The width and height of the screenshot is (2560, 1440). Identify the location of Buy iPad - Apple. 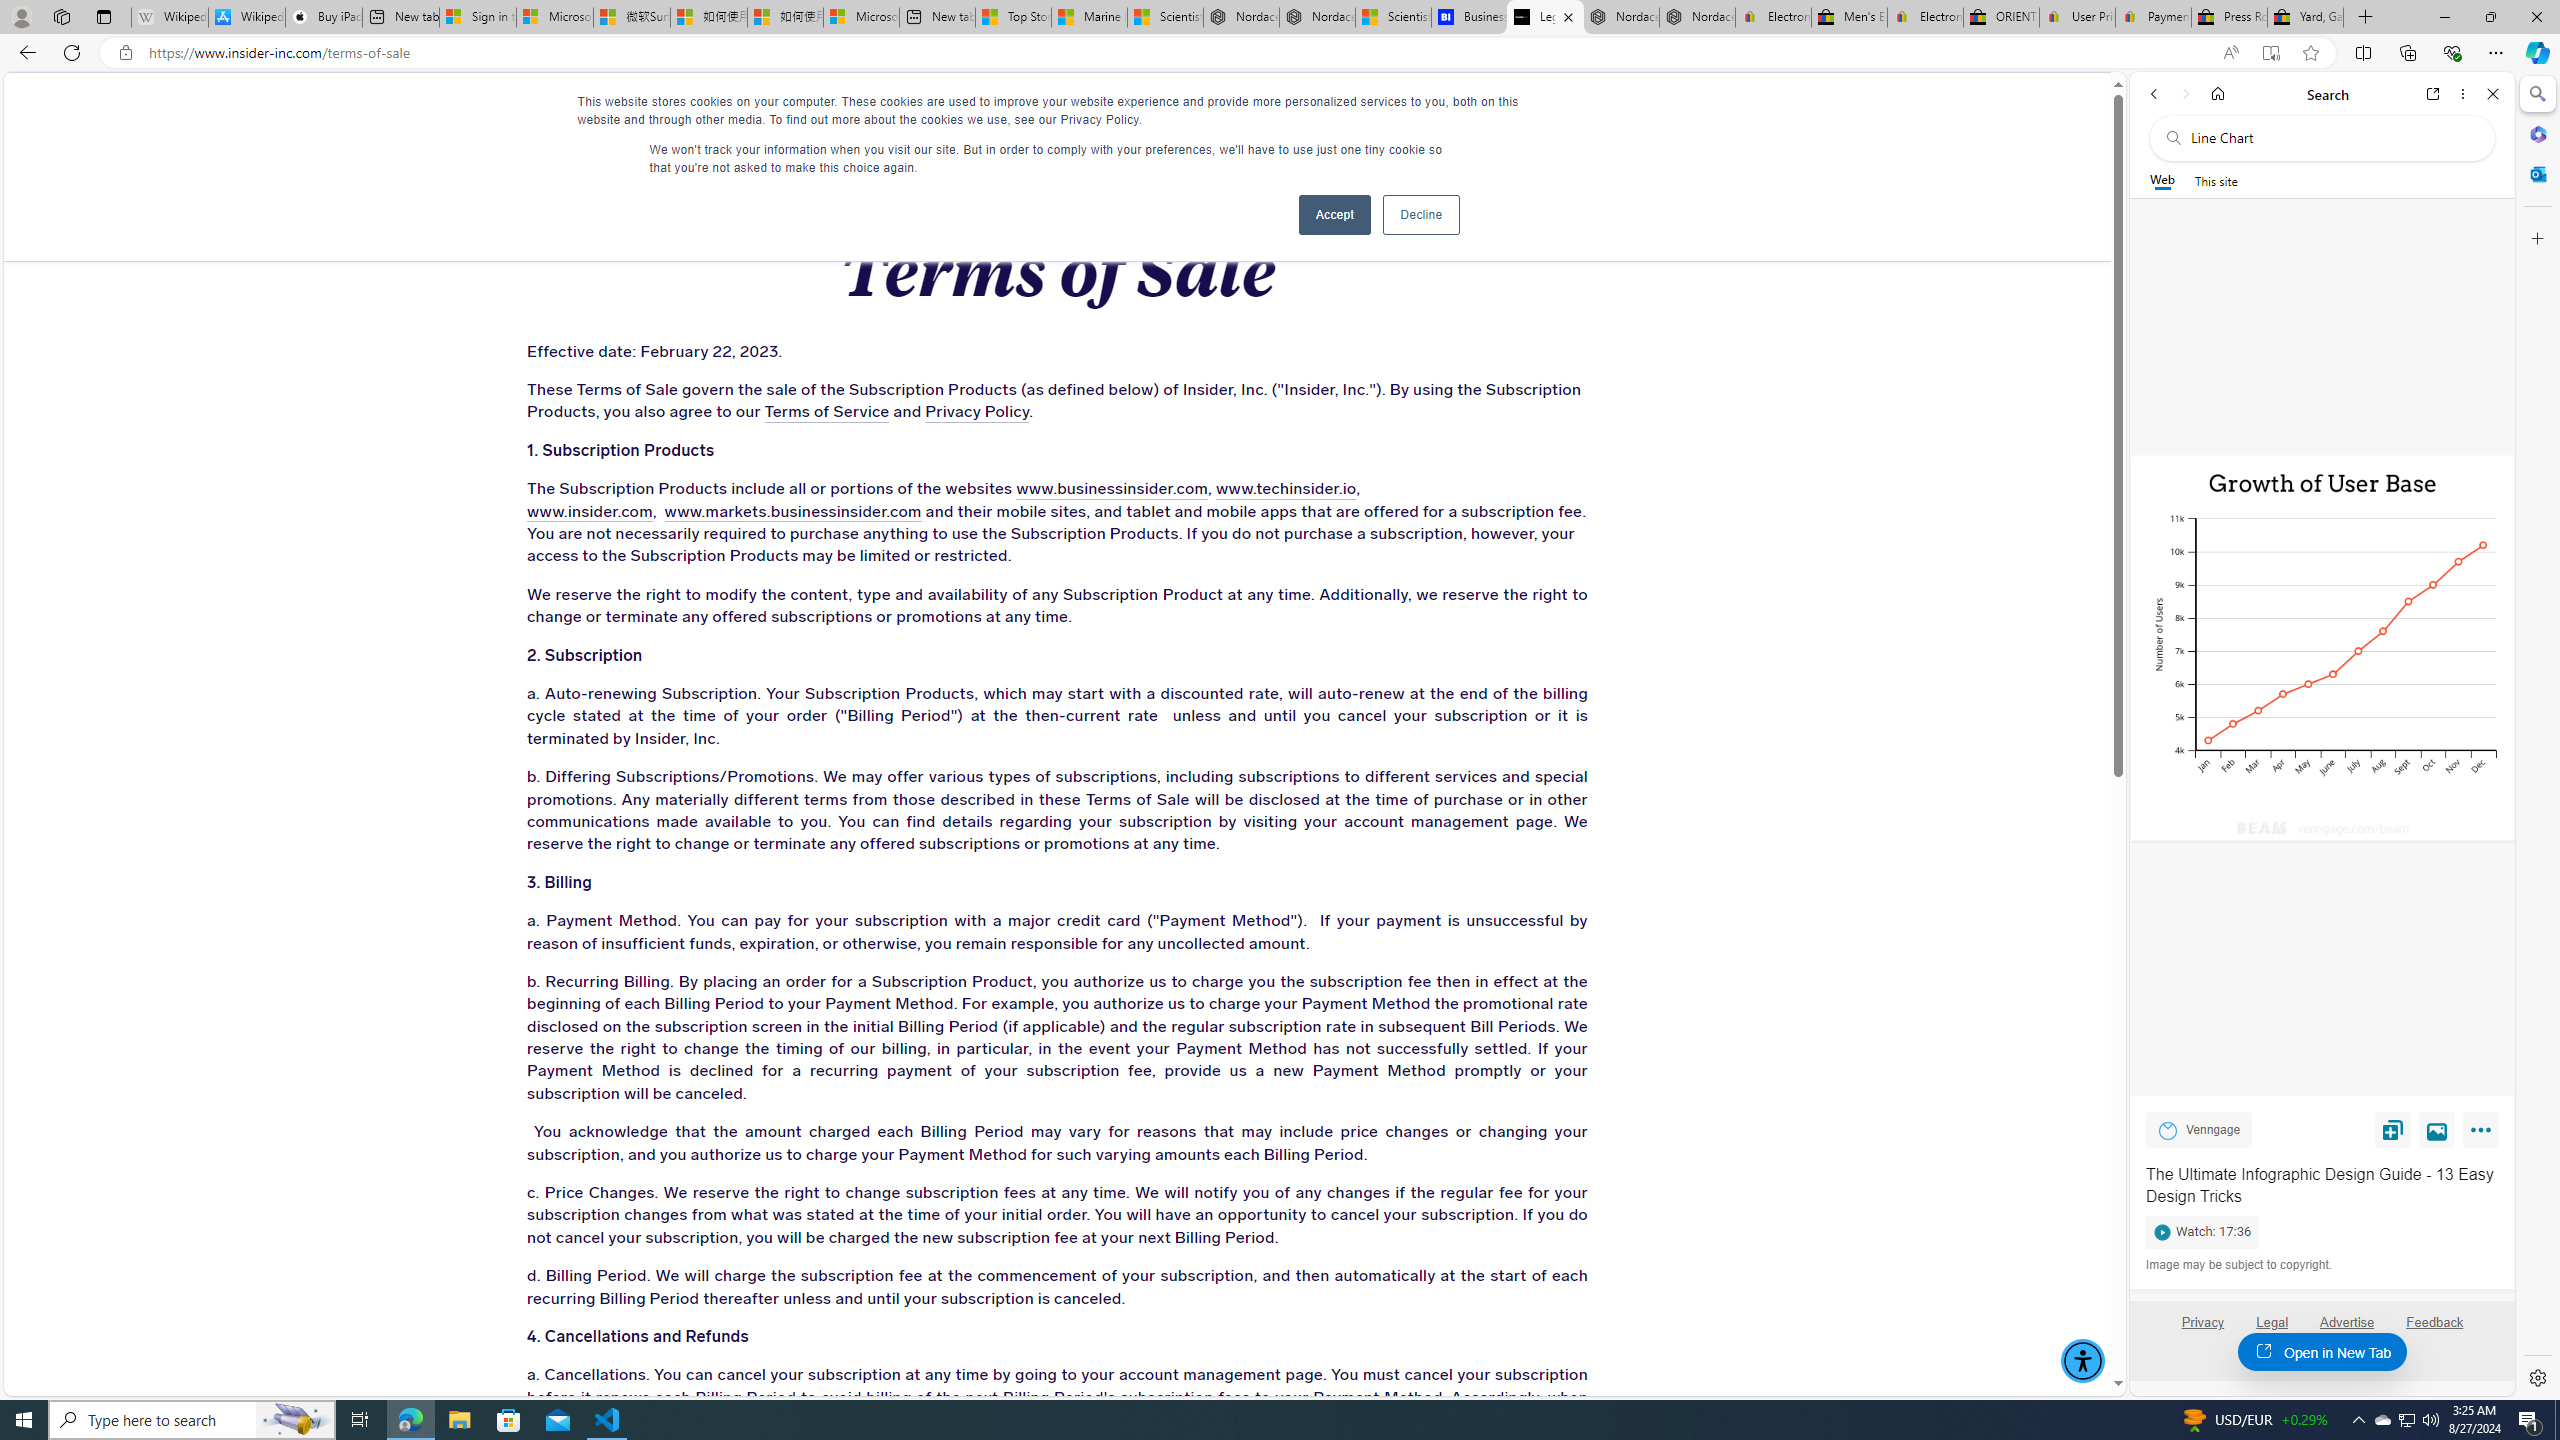
(324, 17).